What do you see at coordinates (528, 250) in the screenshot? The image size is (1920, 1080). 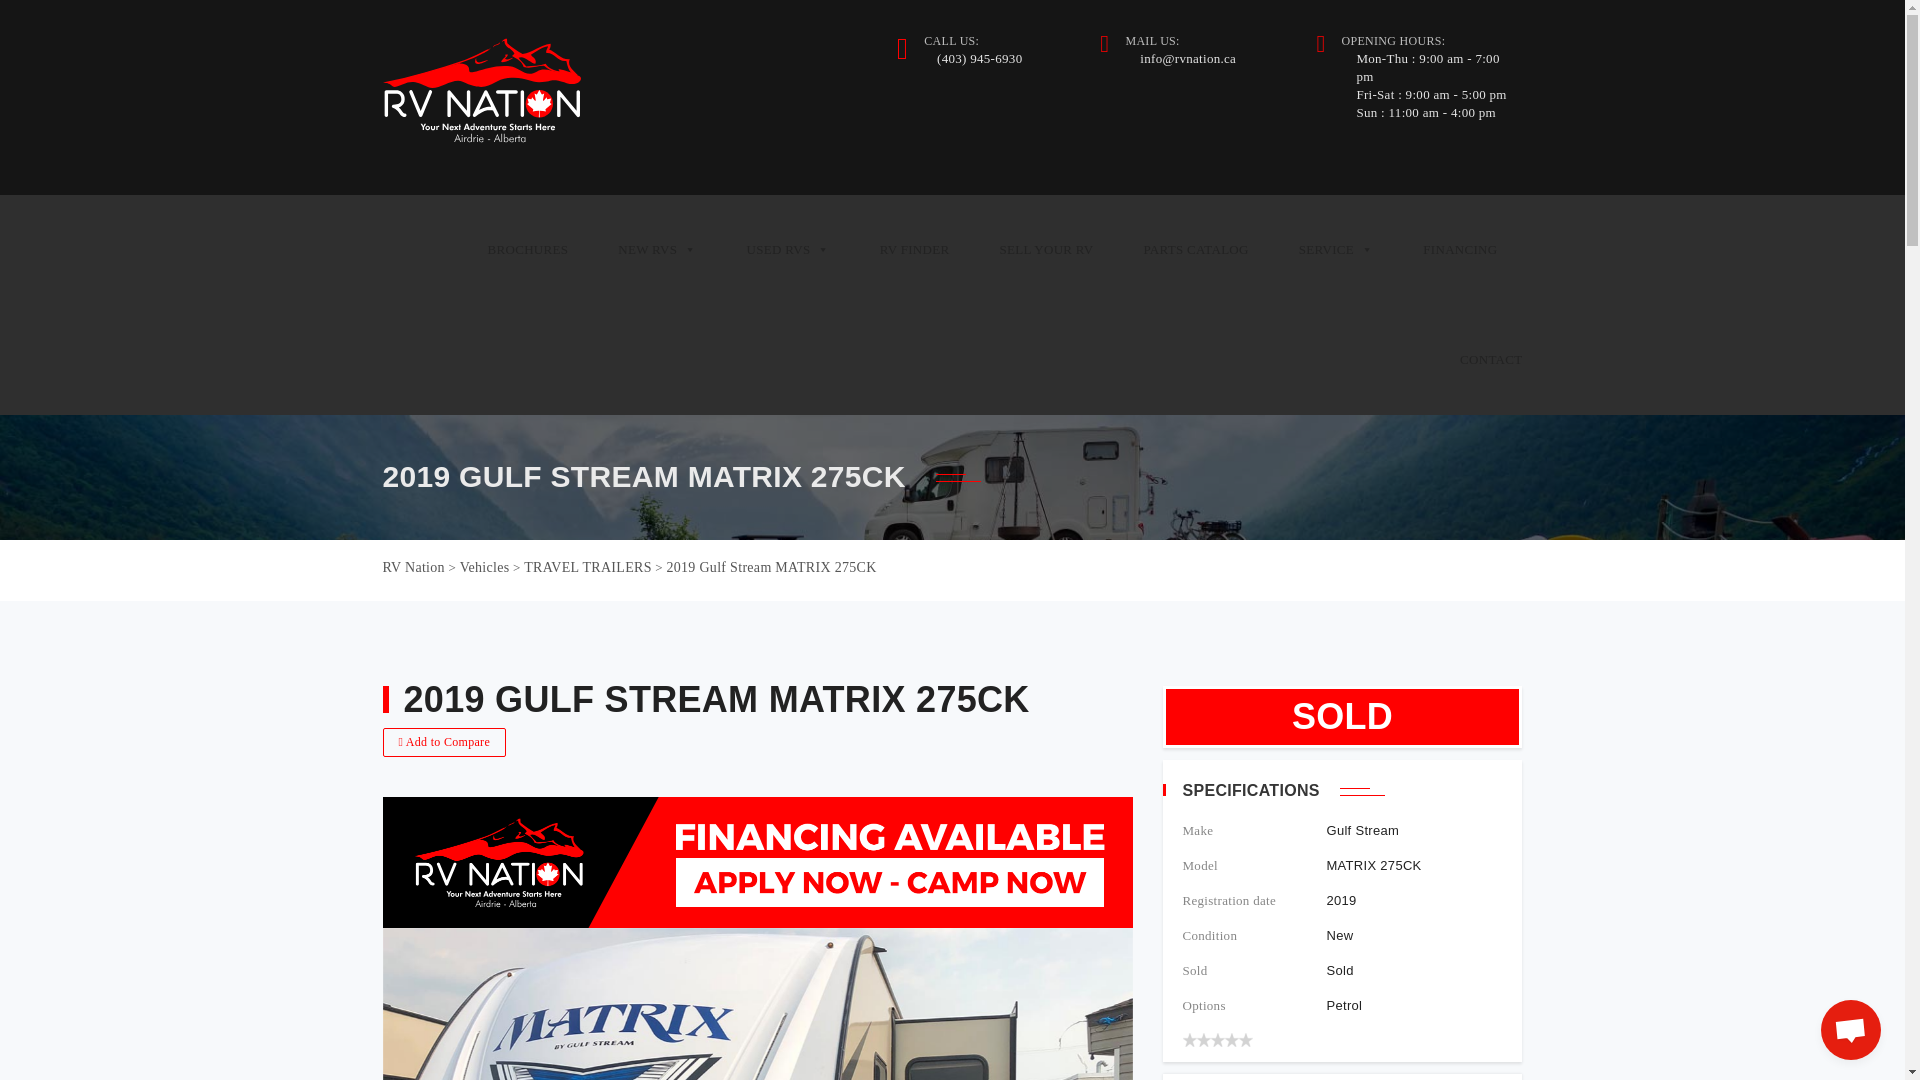 I see `BROCHURES` at bounding box center [528, 250].